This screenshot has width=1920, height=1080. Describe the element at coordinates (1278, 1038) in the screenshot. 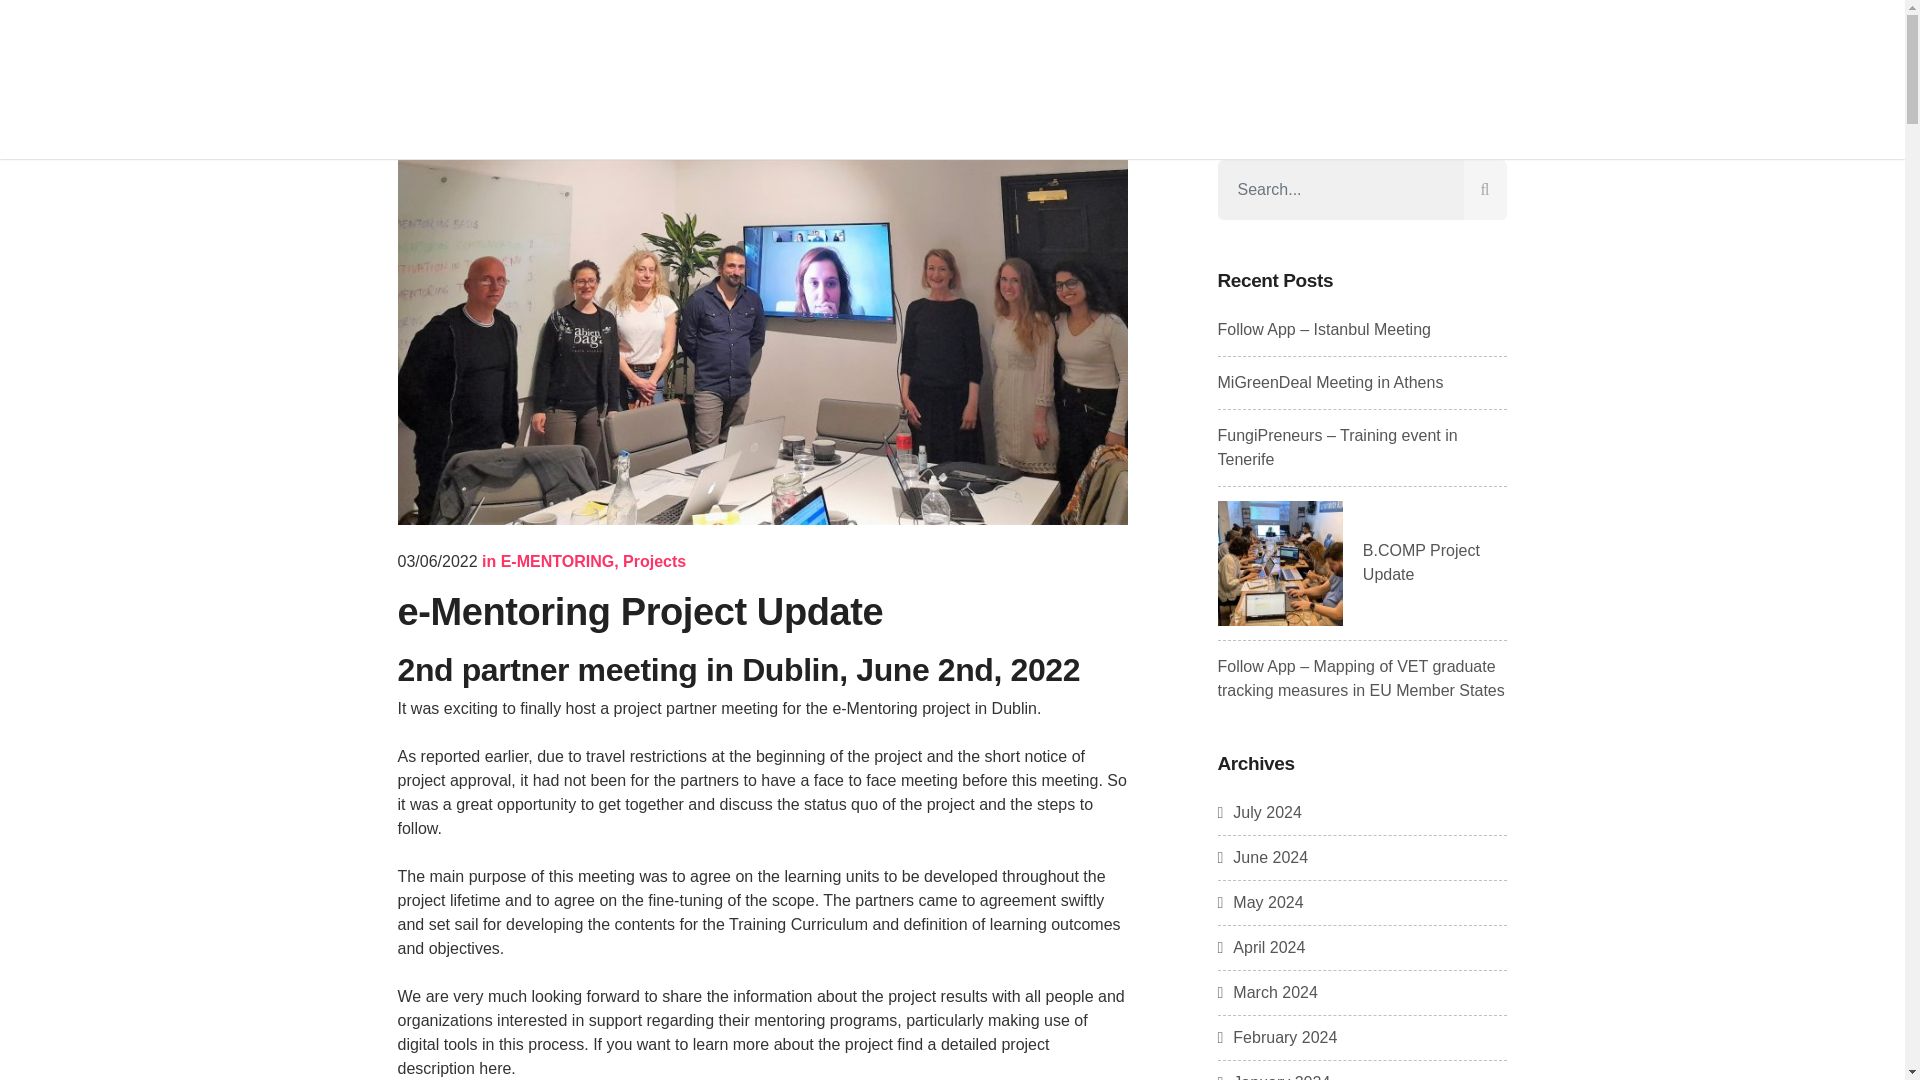

I see `February 2024` at that location.